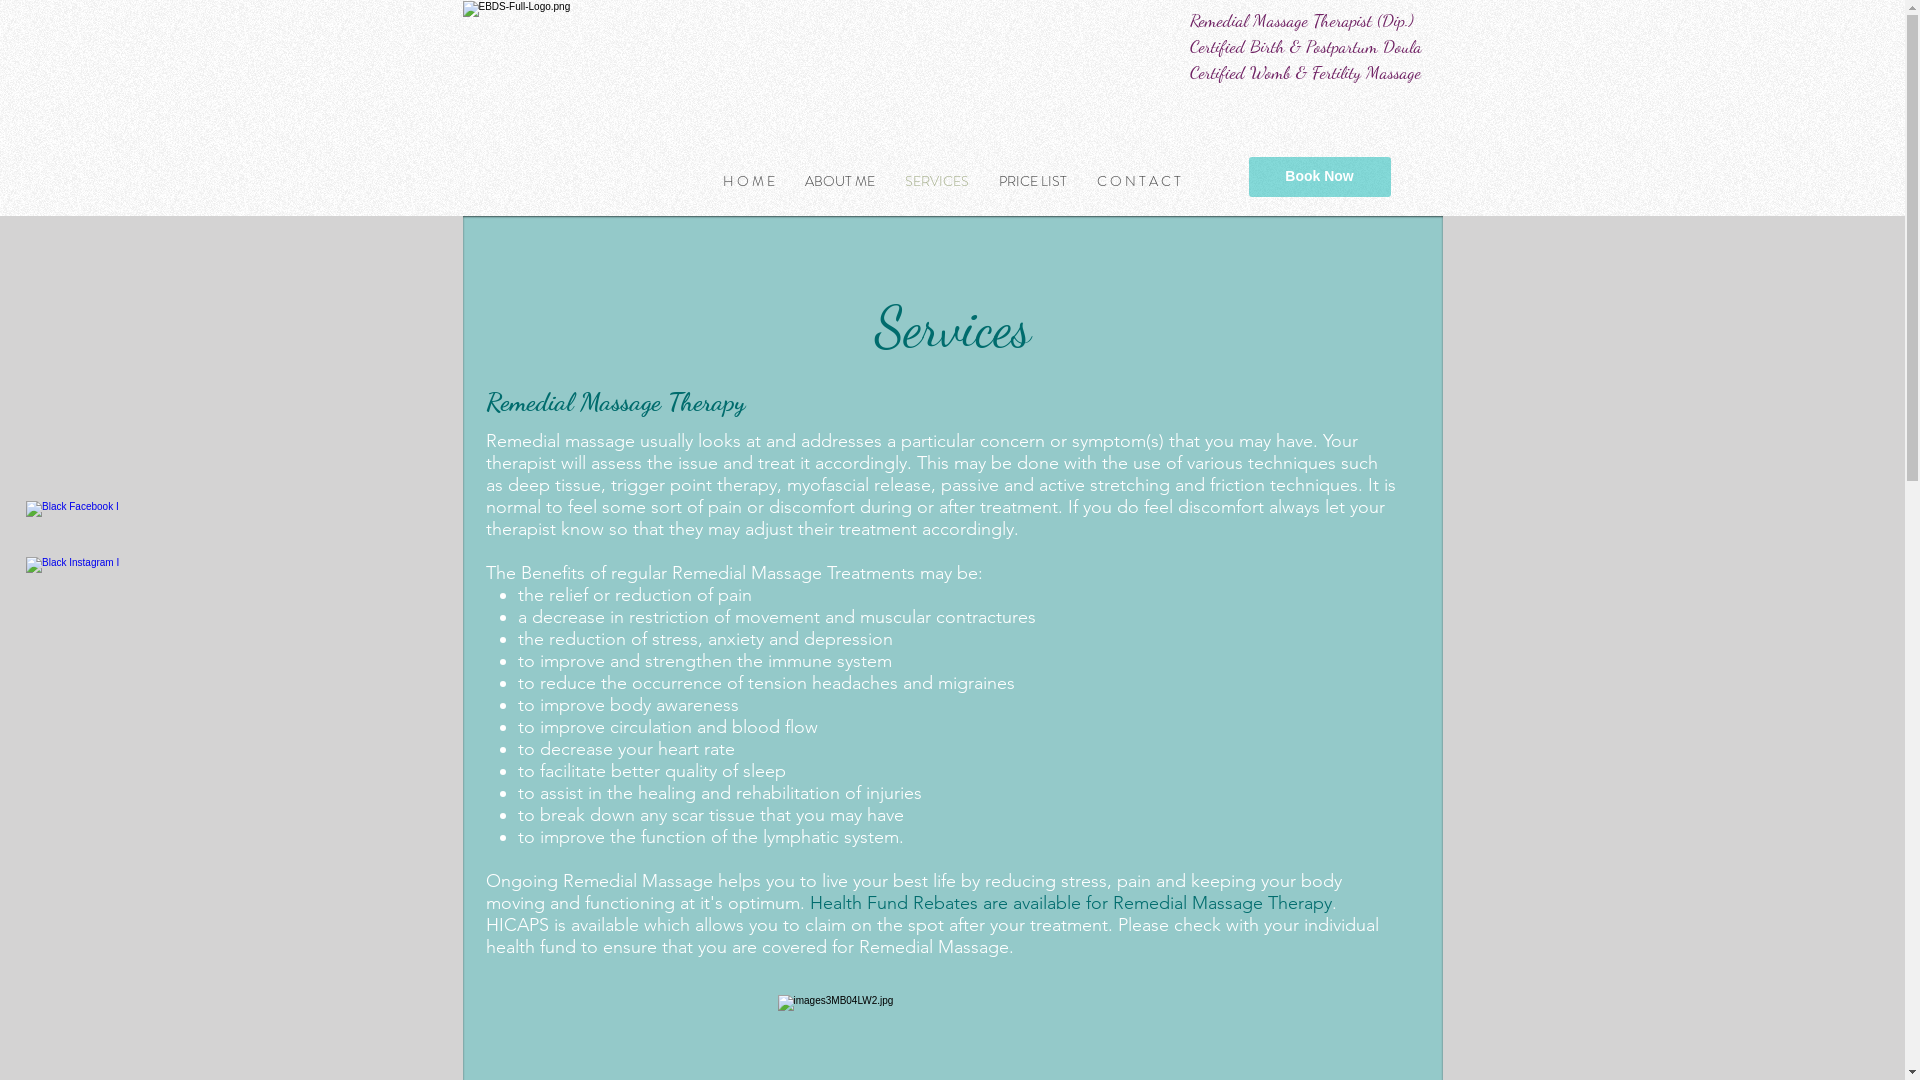  Describe the element at coordinates (1319, 177) in the screenshot. I see `Book Now` at that location.